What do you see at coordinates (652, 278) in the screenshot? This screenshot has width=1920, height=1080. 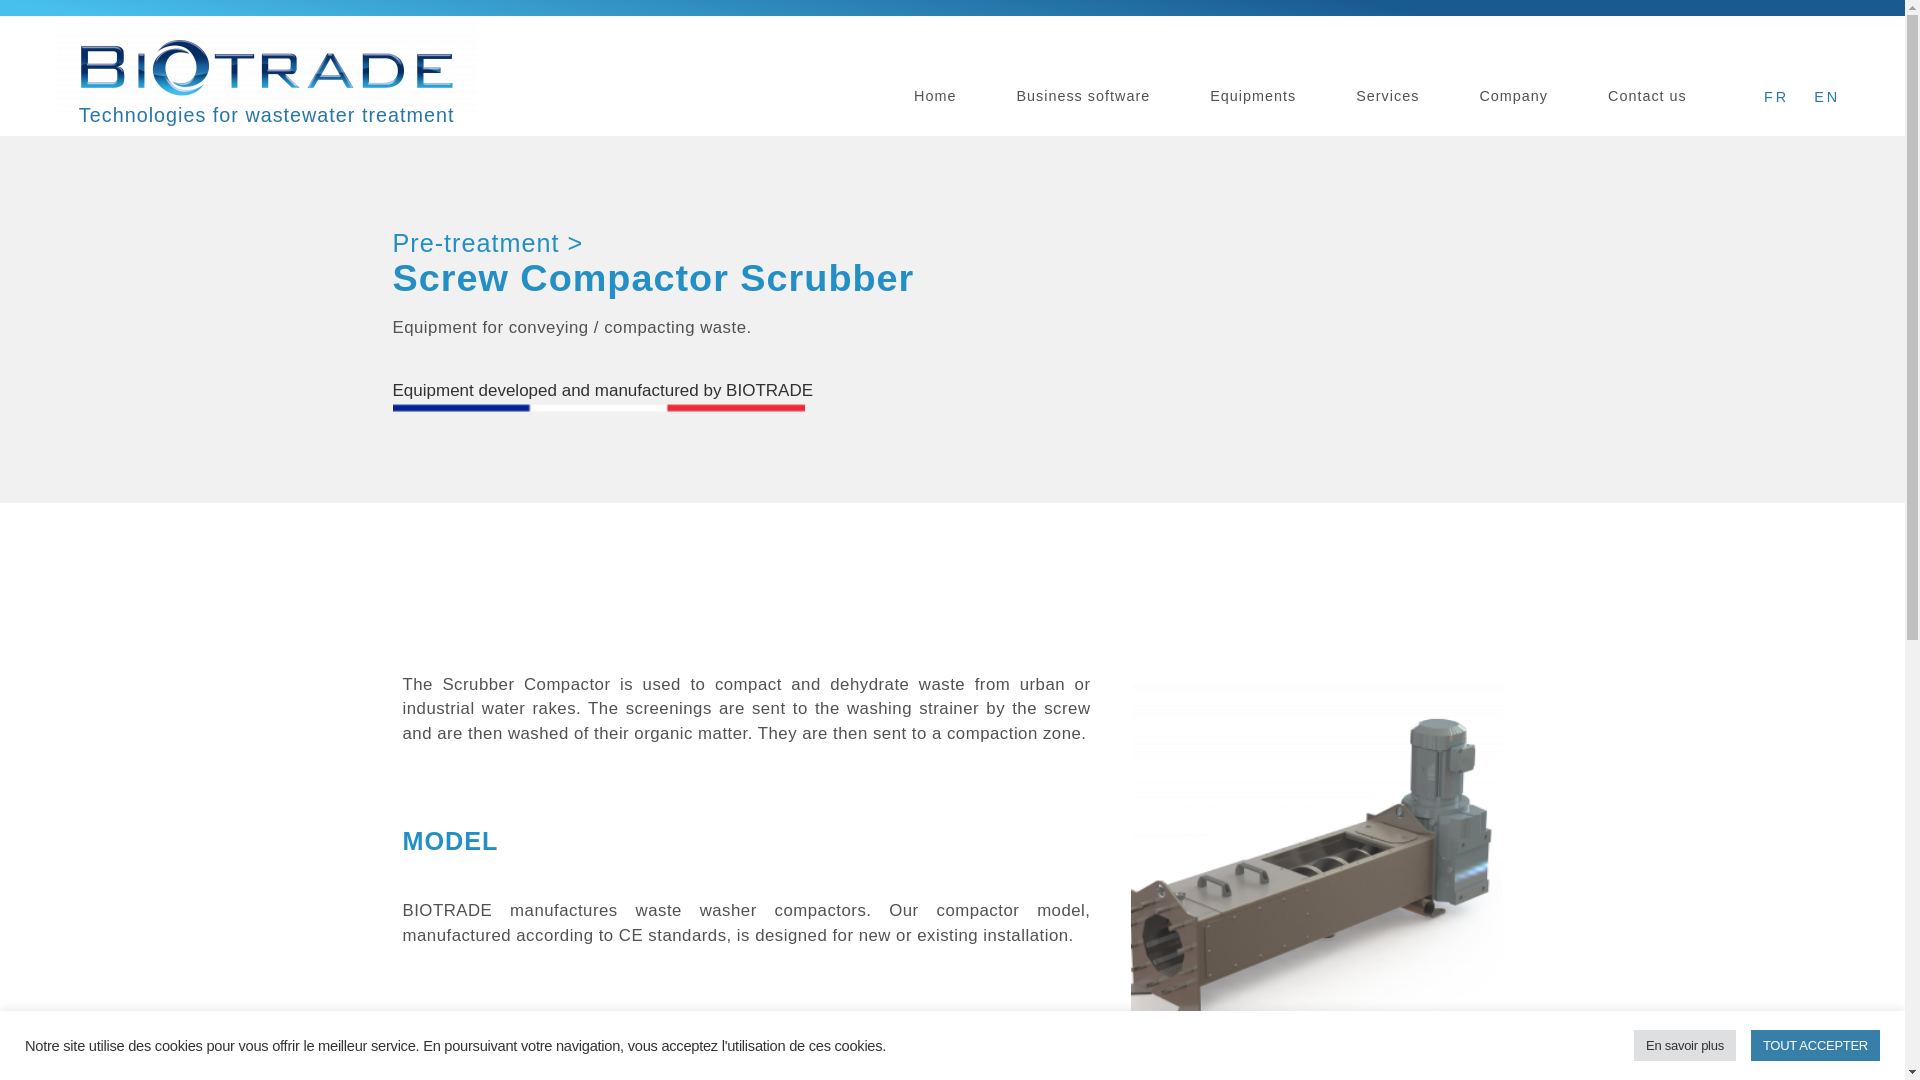 I see `Screw Compactor Scrubber` at bounding box center [652, 278].